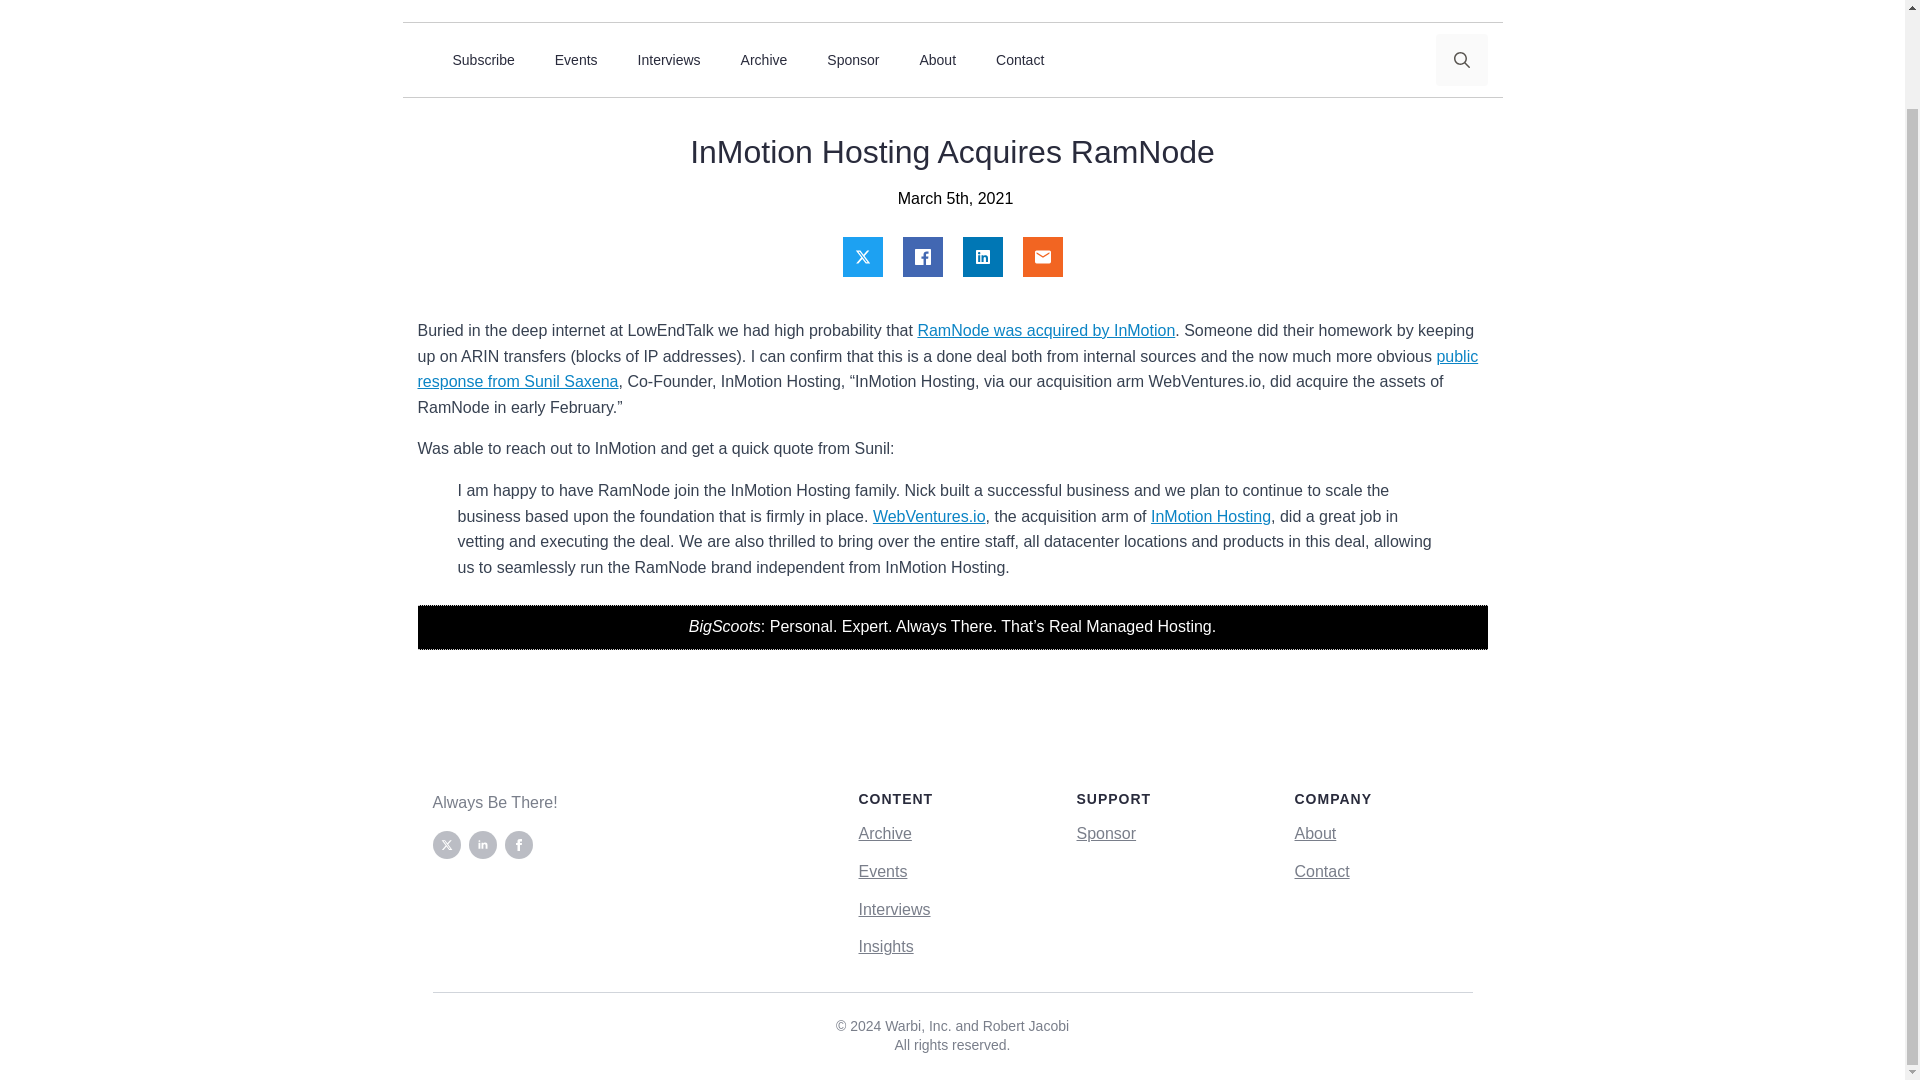  I want to click on Contact, so click(1019, 60).